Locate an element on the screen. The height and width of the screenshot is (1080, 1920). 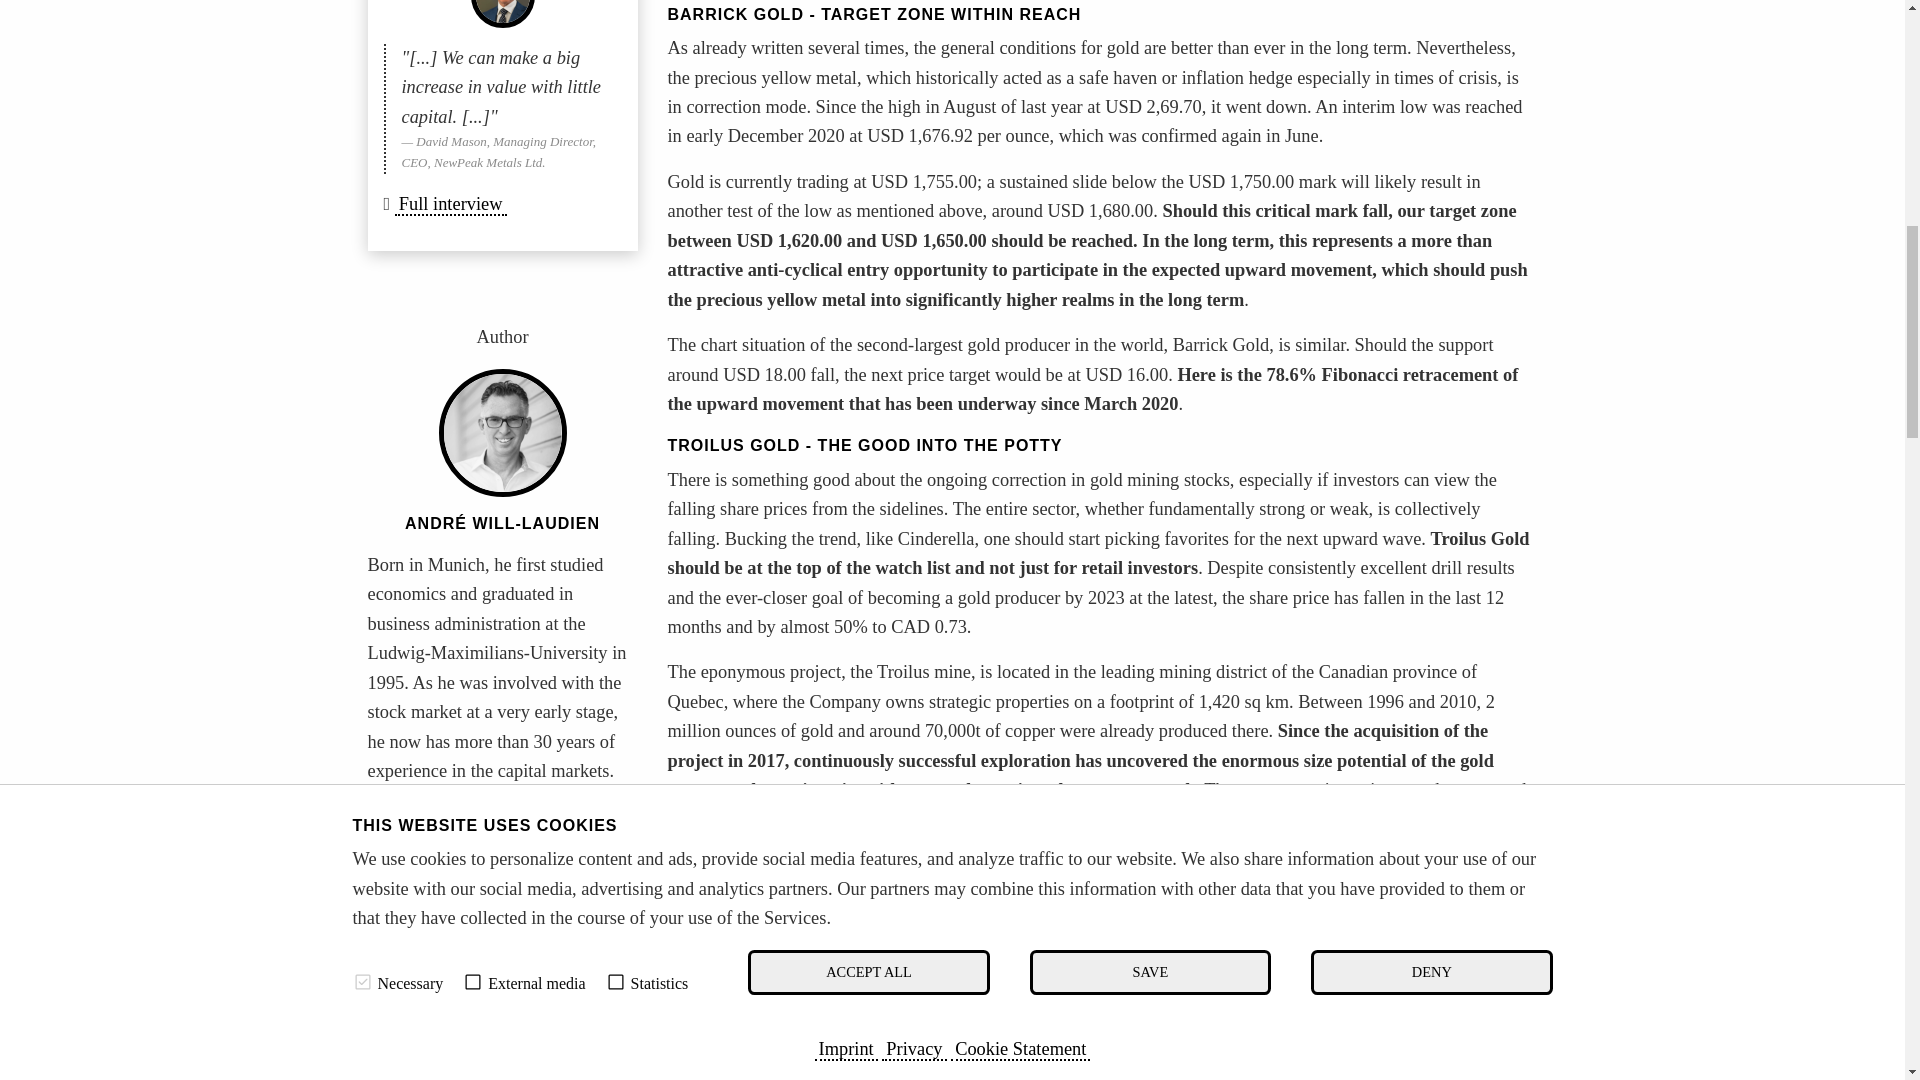
TUNGSTEN is located at coordinates (422, 995).